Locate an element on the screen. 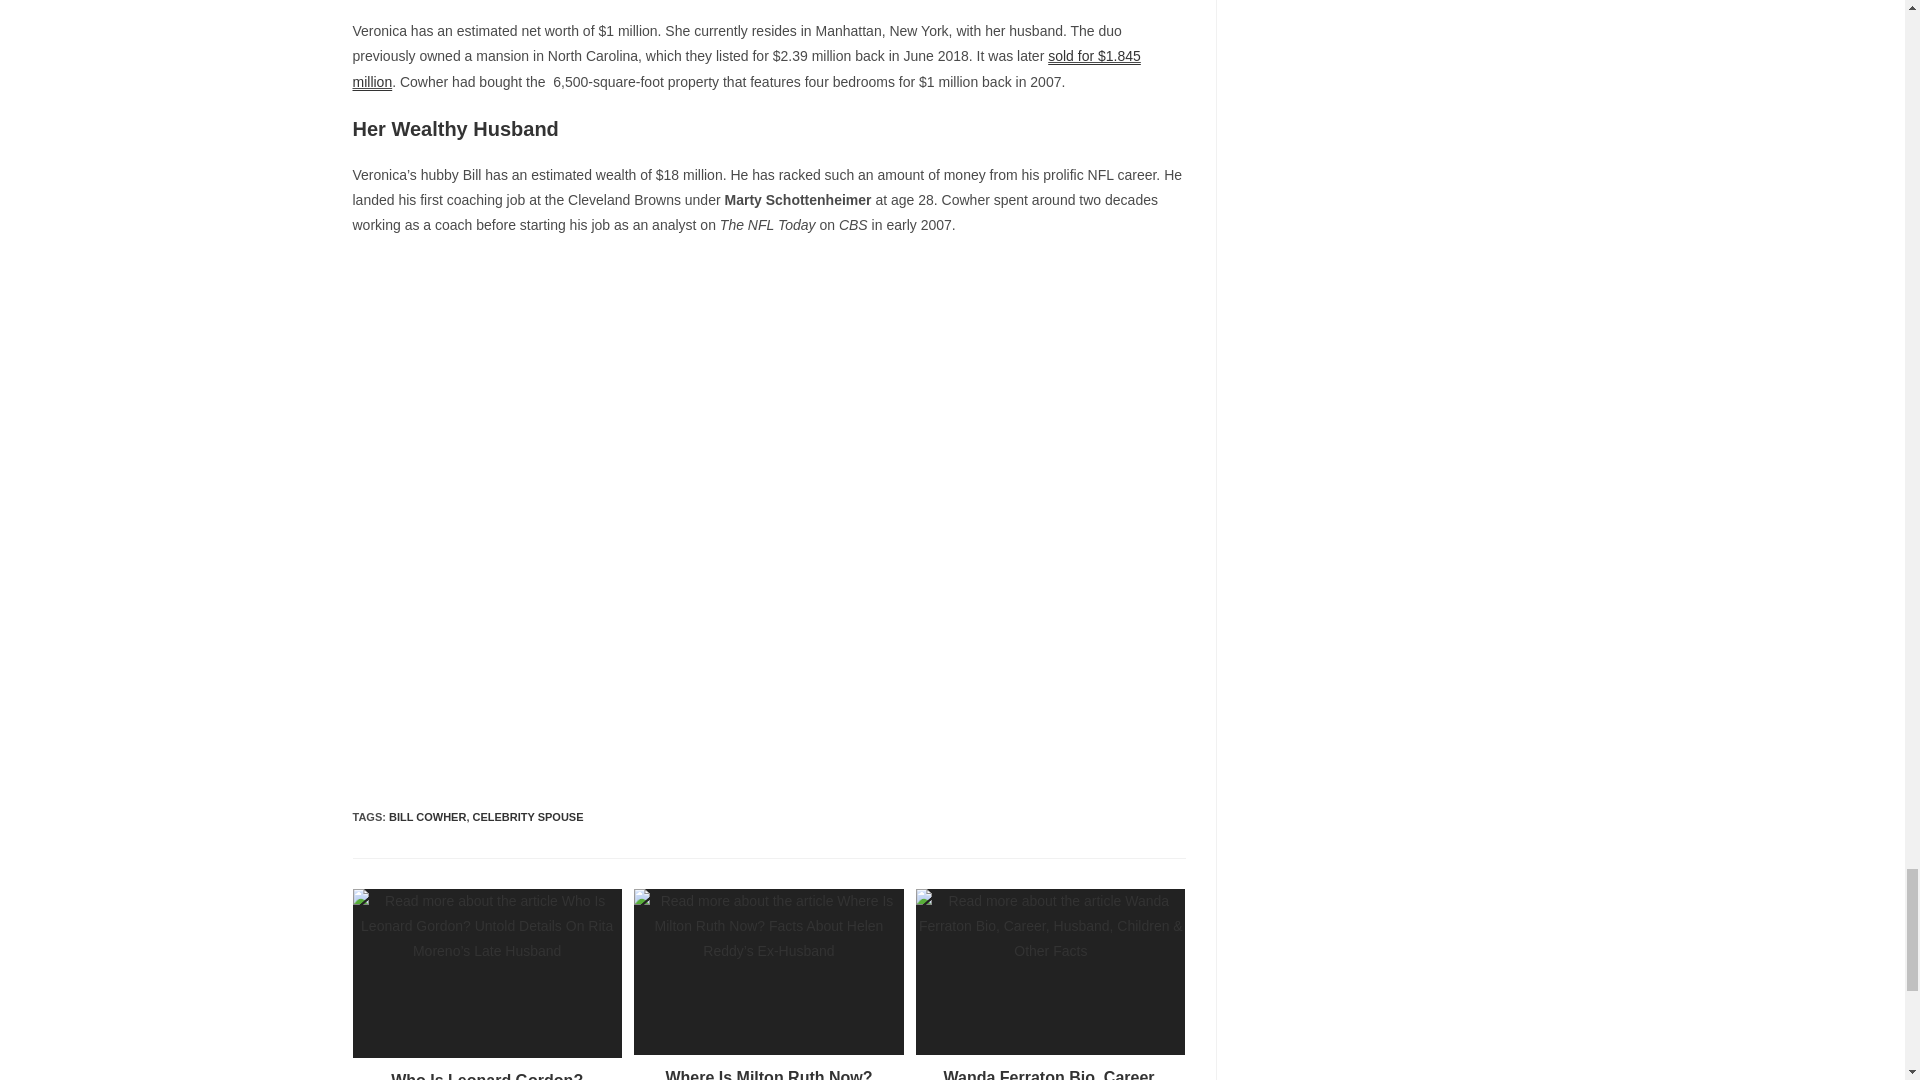 This screenshot has width=1920, height=1080. BILL COWHER is located at coordinates (428, 816).